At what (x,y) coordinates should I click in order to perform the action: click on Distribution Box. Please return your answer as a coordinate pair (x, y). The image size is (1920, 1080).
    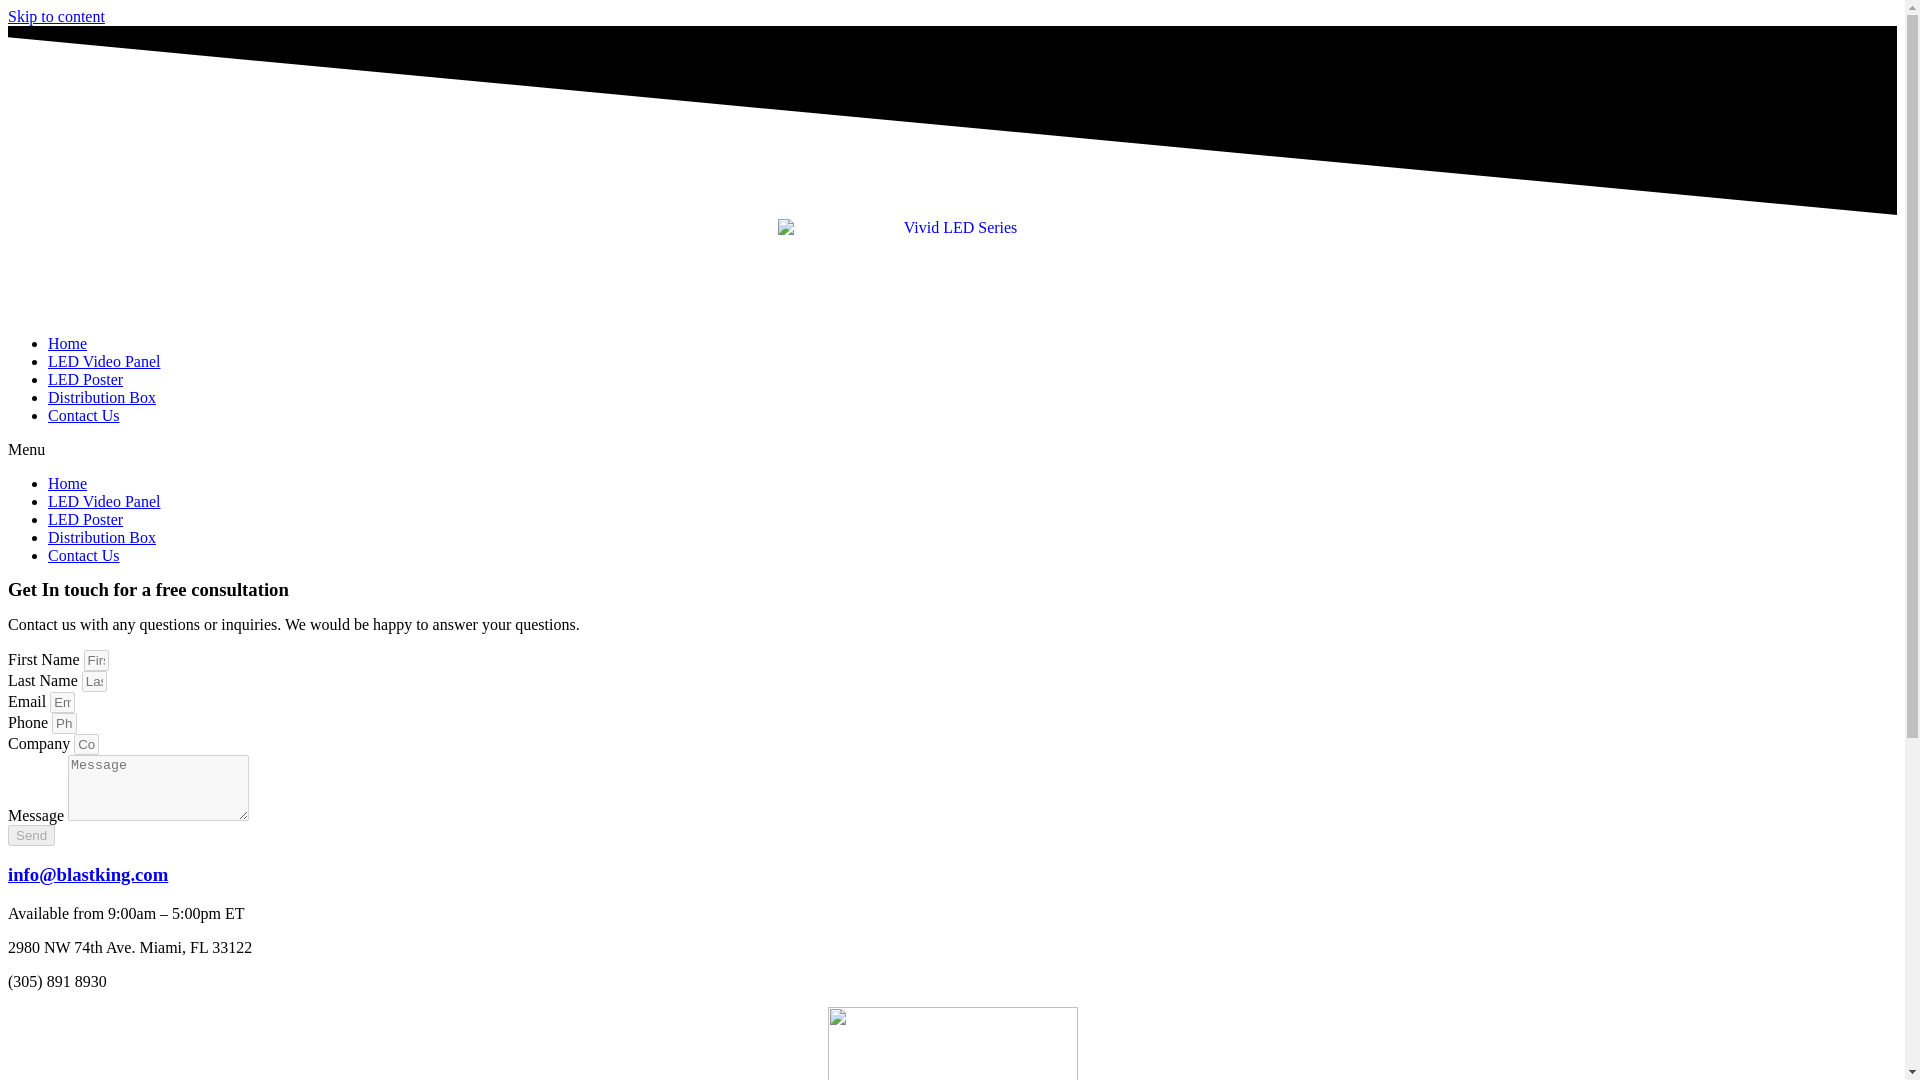
    Looking at the image, I should click on (102, 397).